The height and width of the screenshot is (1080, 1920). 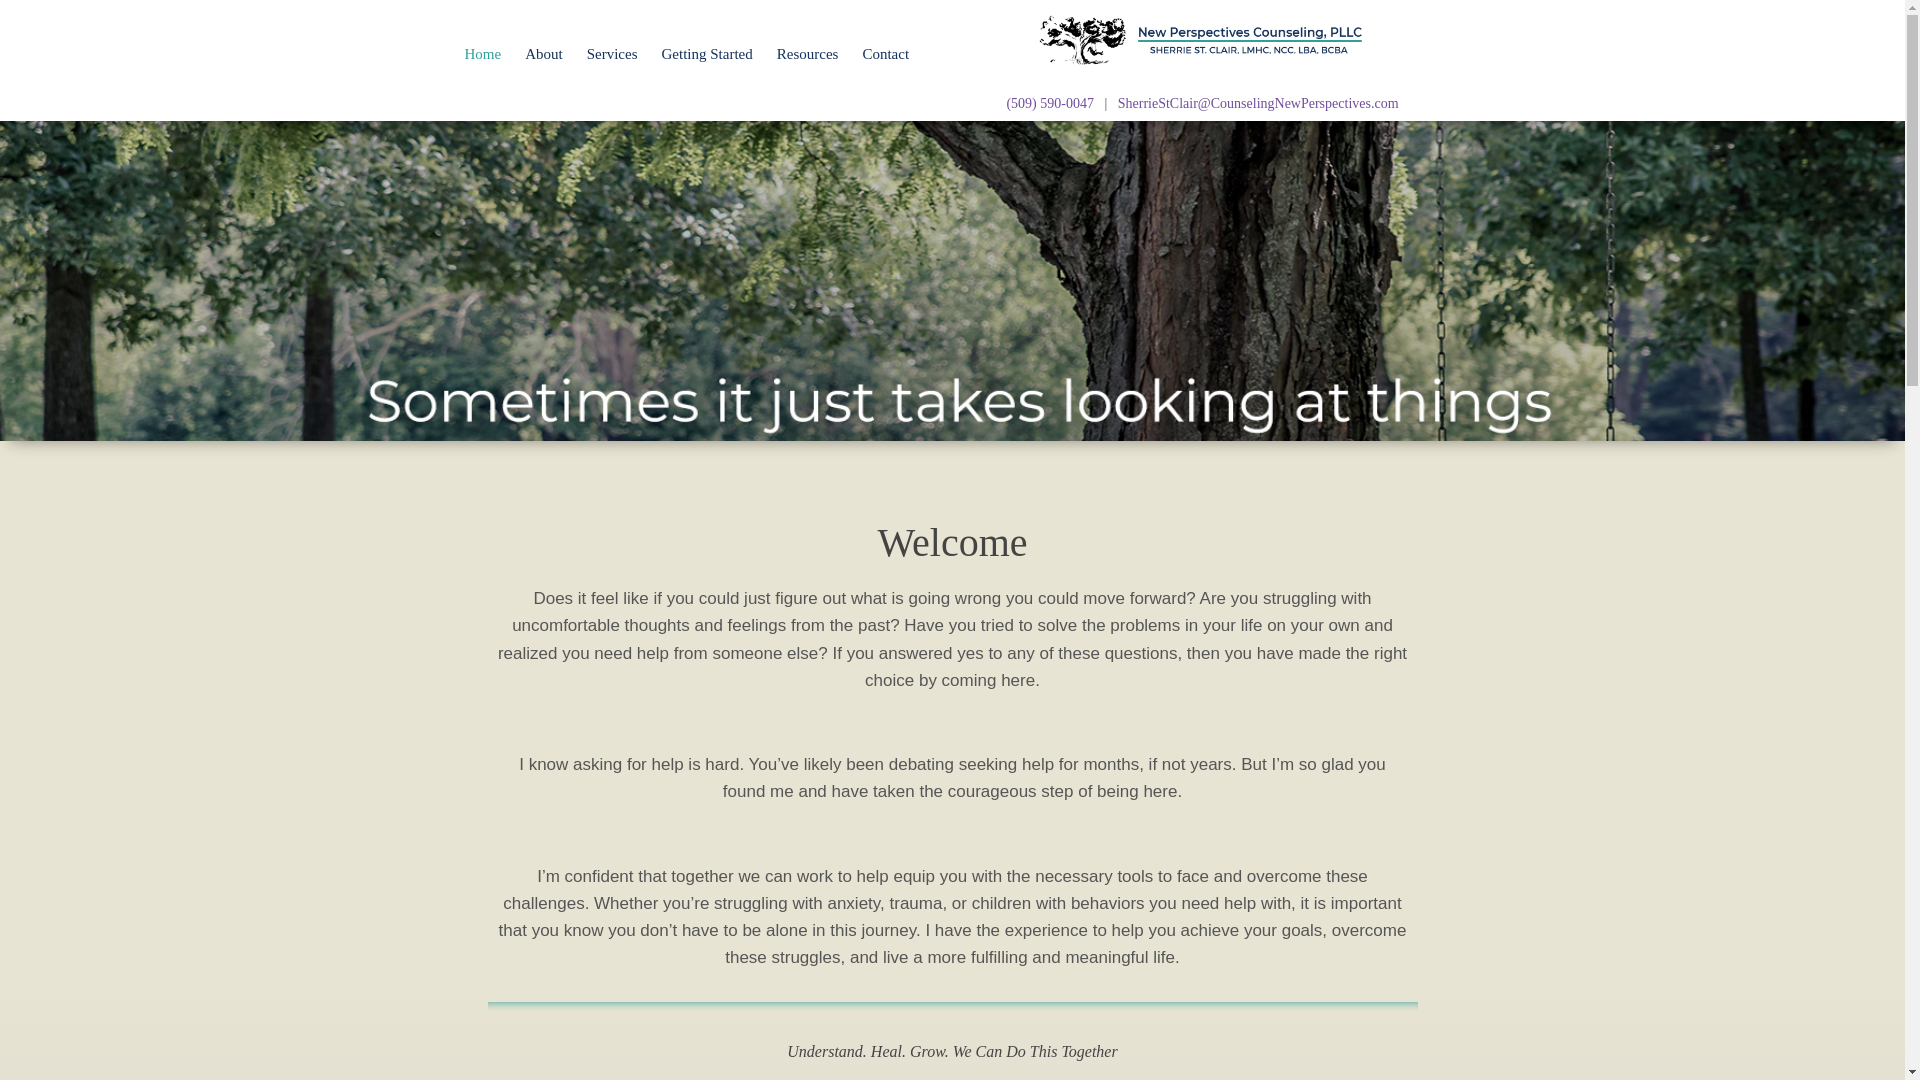 I want to click on Services, so click(x=612, y=54).